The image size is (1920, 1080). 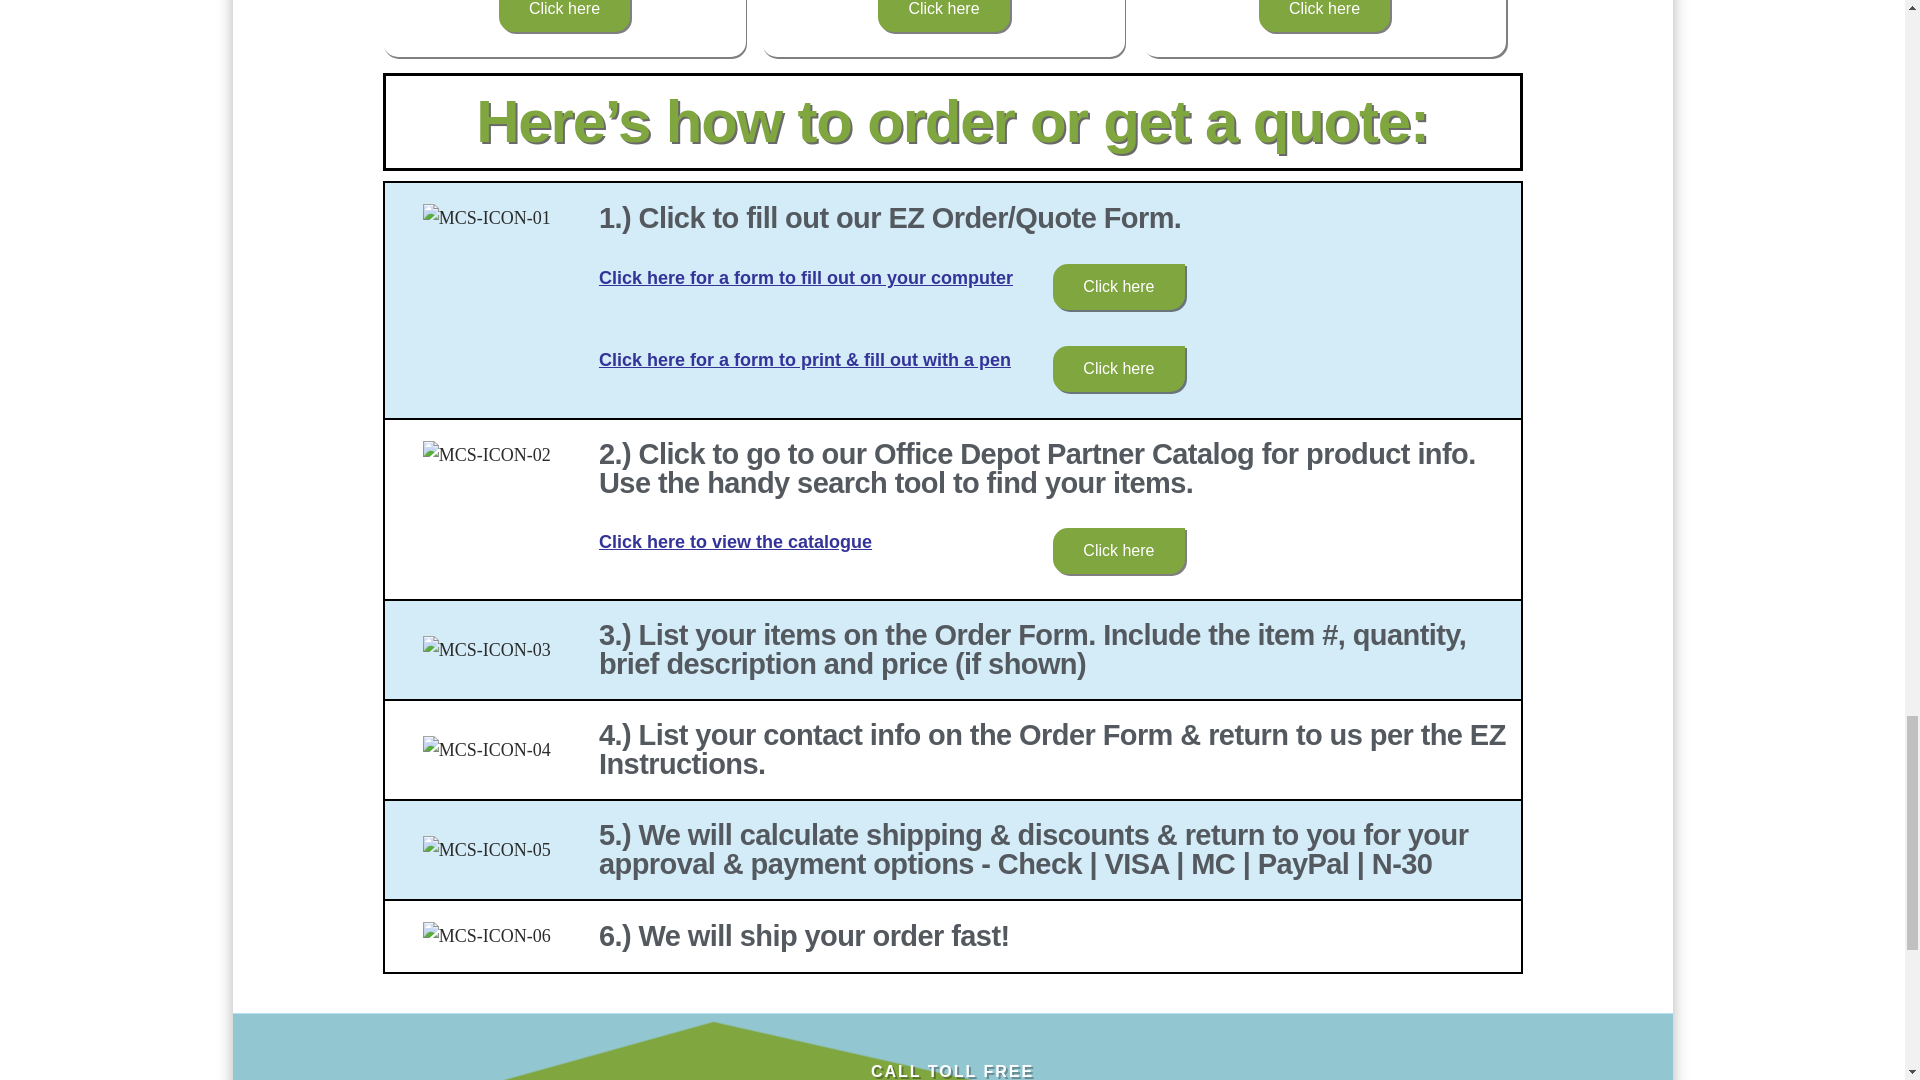 I want to click on Click here, so click(x=1324, y=16).